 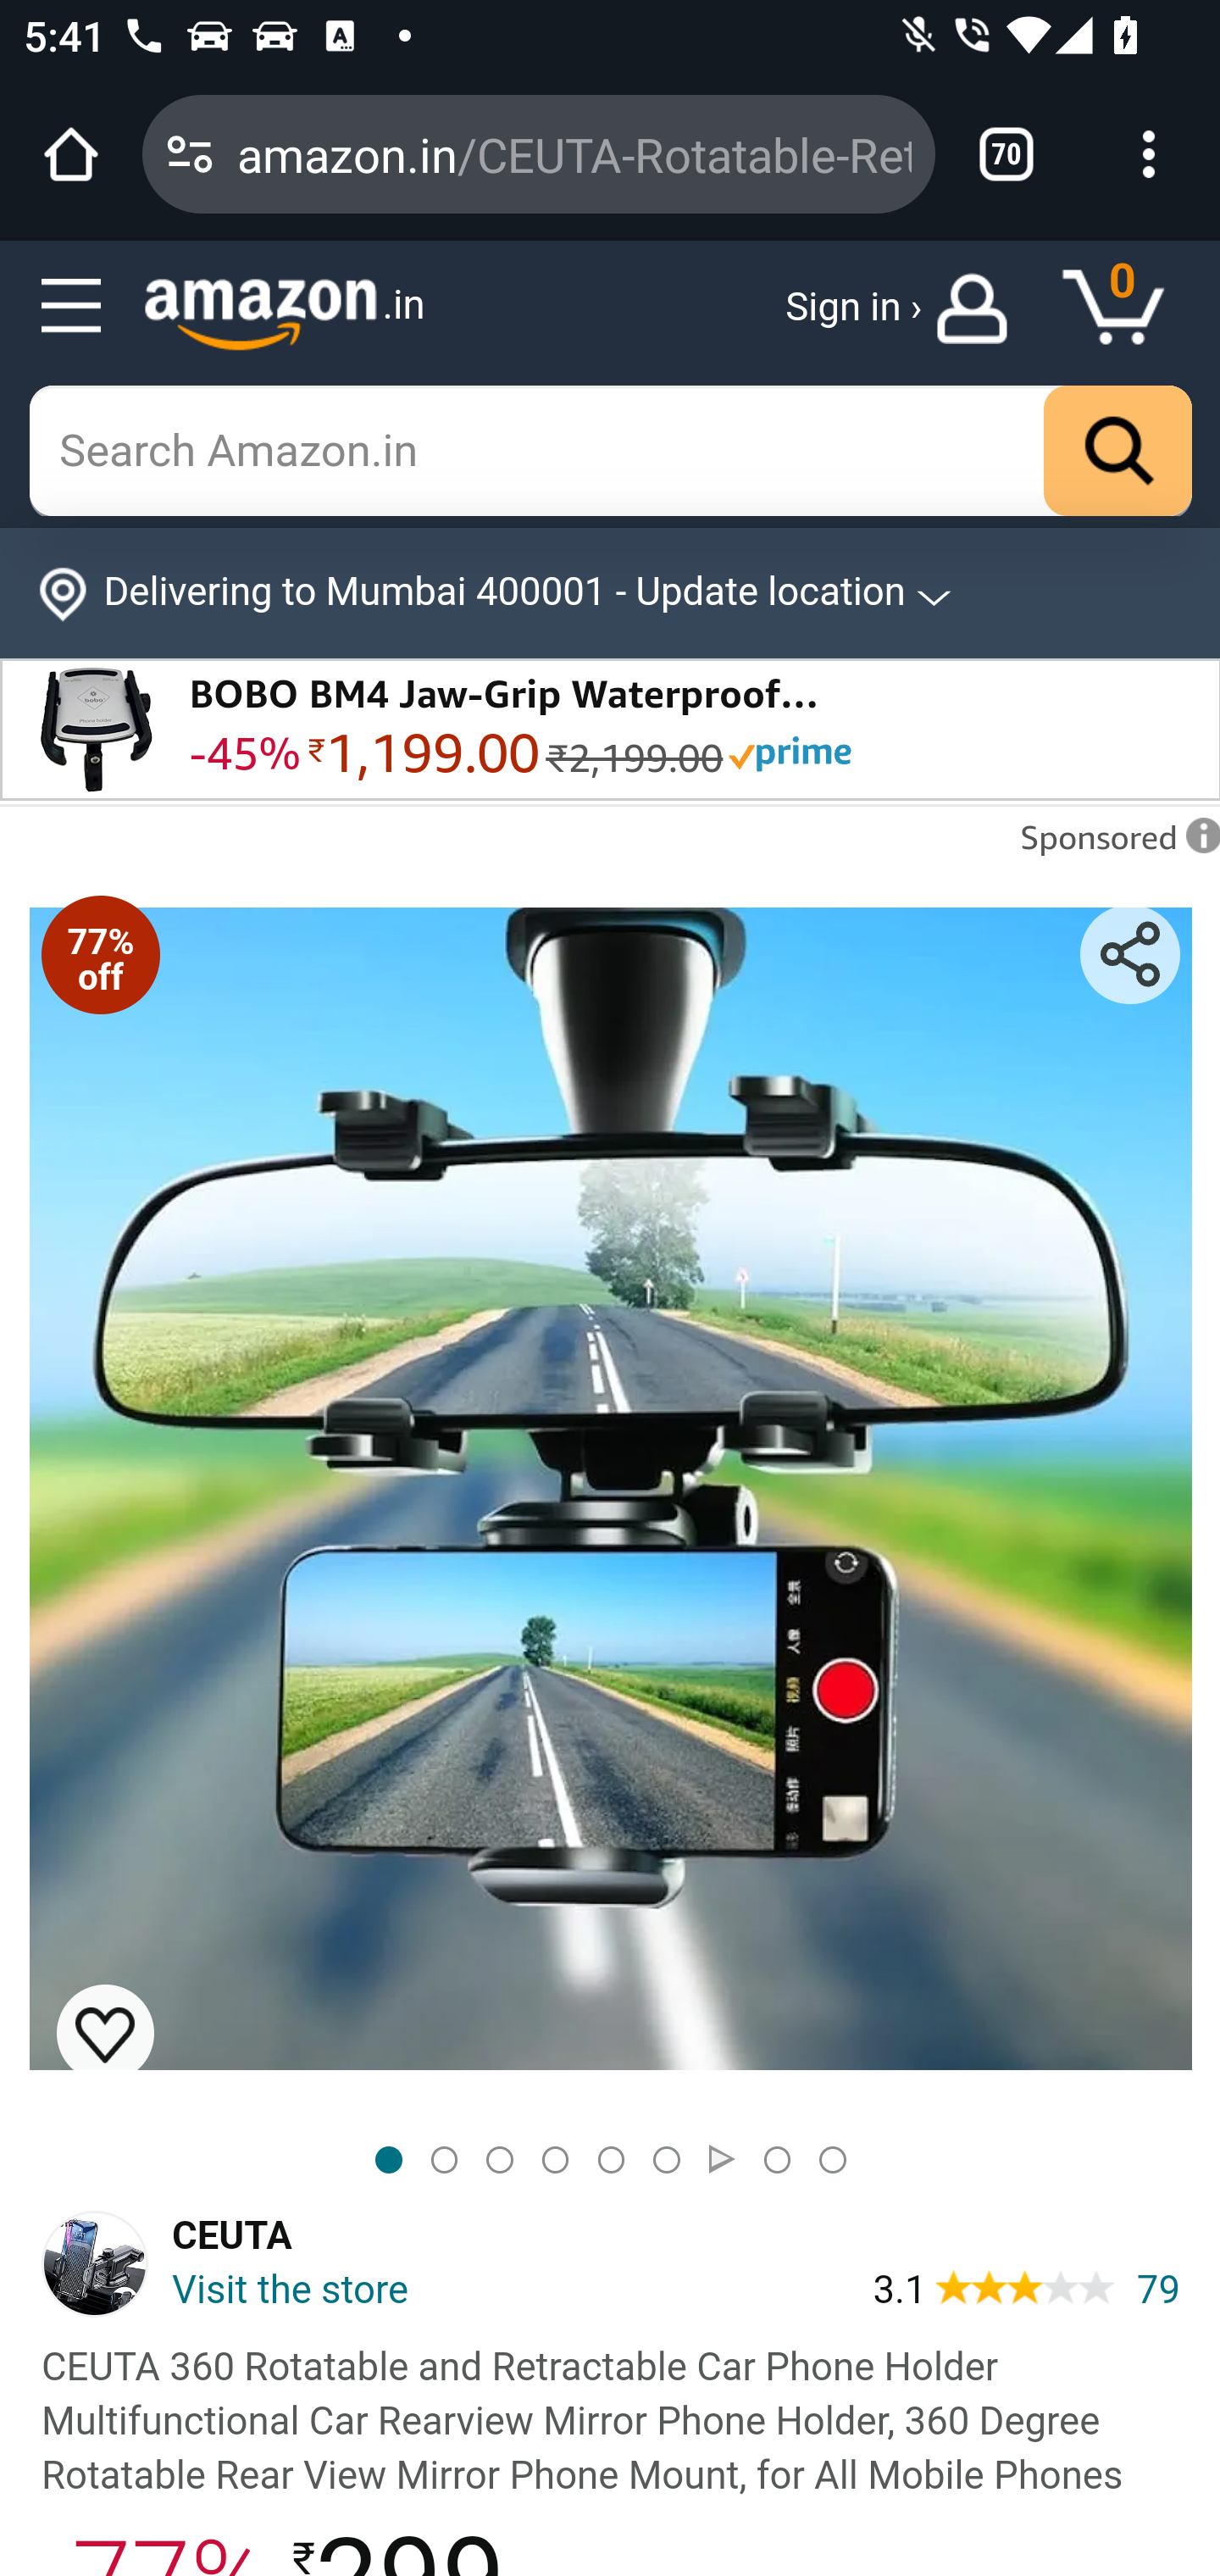 I want to click on Customize and control Google Chrome, so click(x=1149, y=154).